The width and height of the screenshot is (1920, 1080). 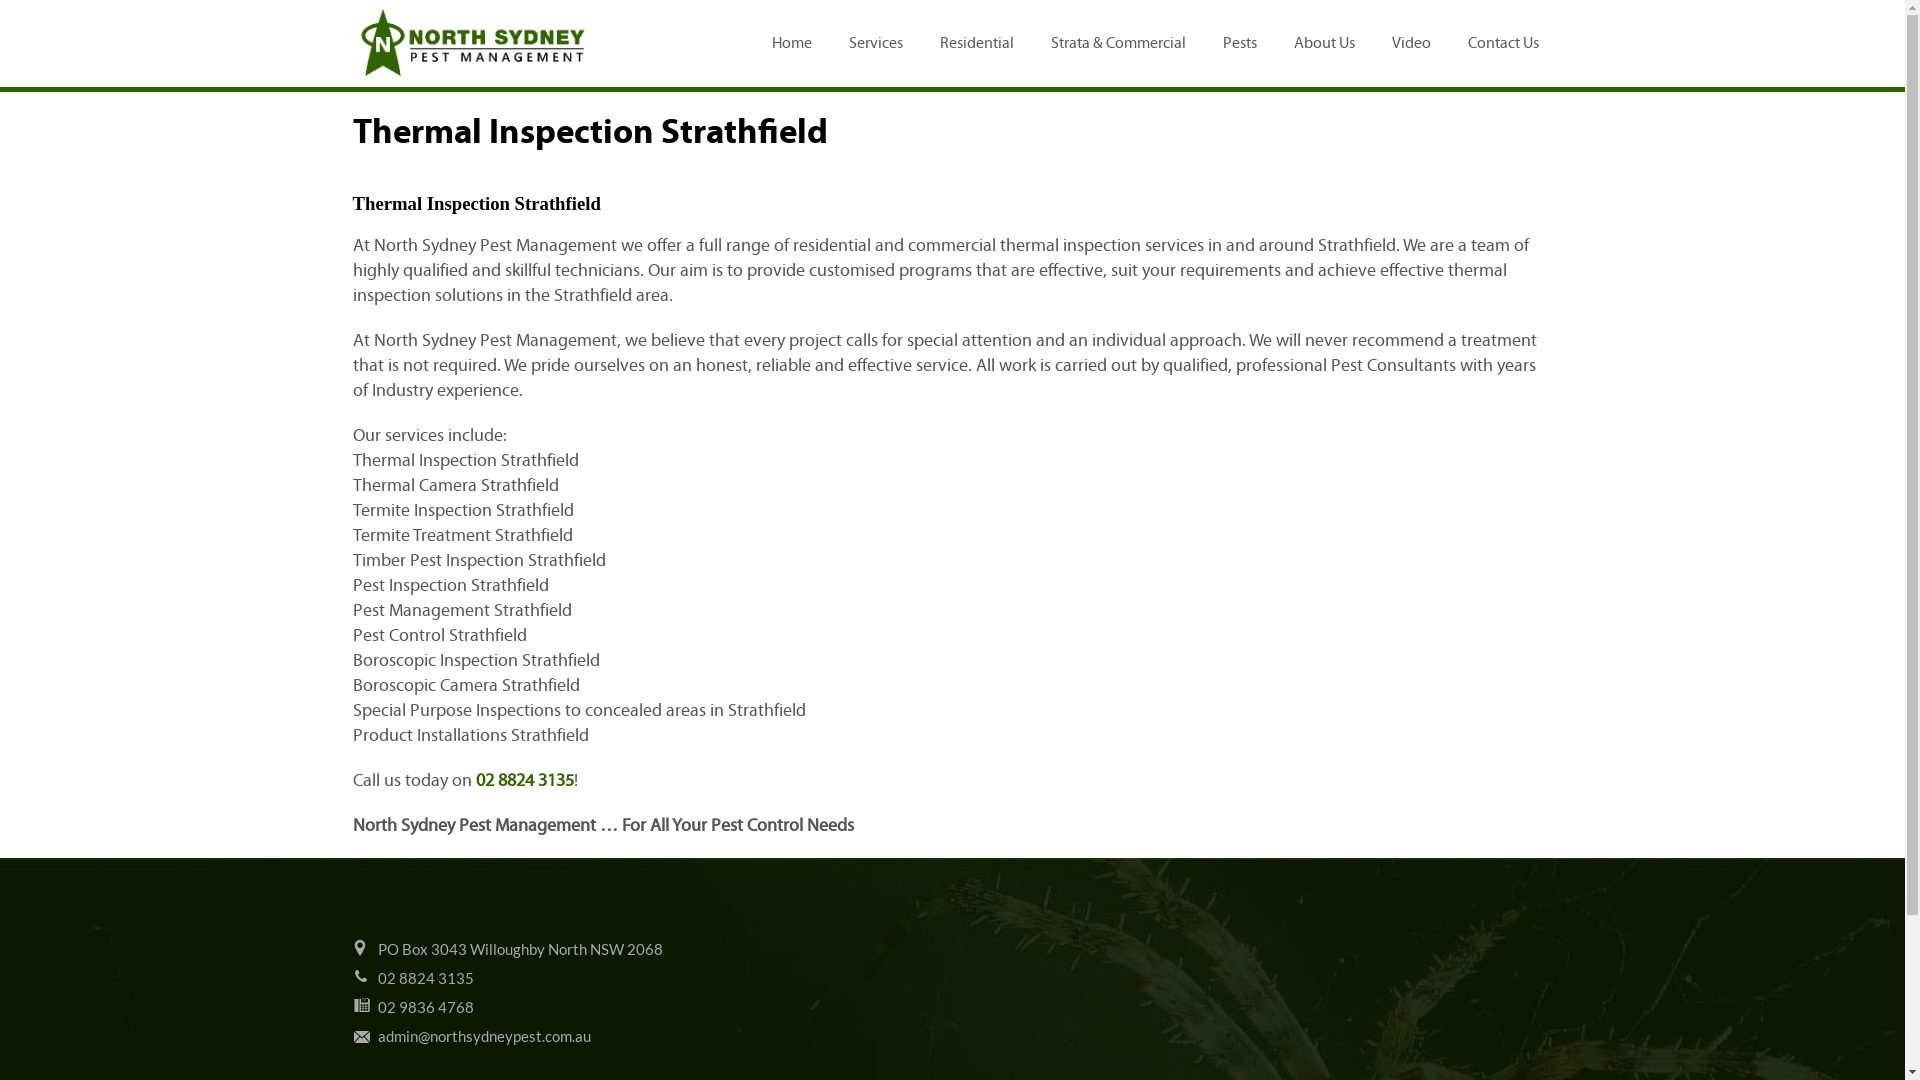 What do you see at coordinates (1504, 44) in the screenshot?
I see `Contact Us` at bounding box center [1504, 44].